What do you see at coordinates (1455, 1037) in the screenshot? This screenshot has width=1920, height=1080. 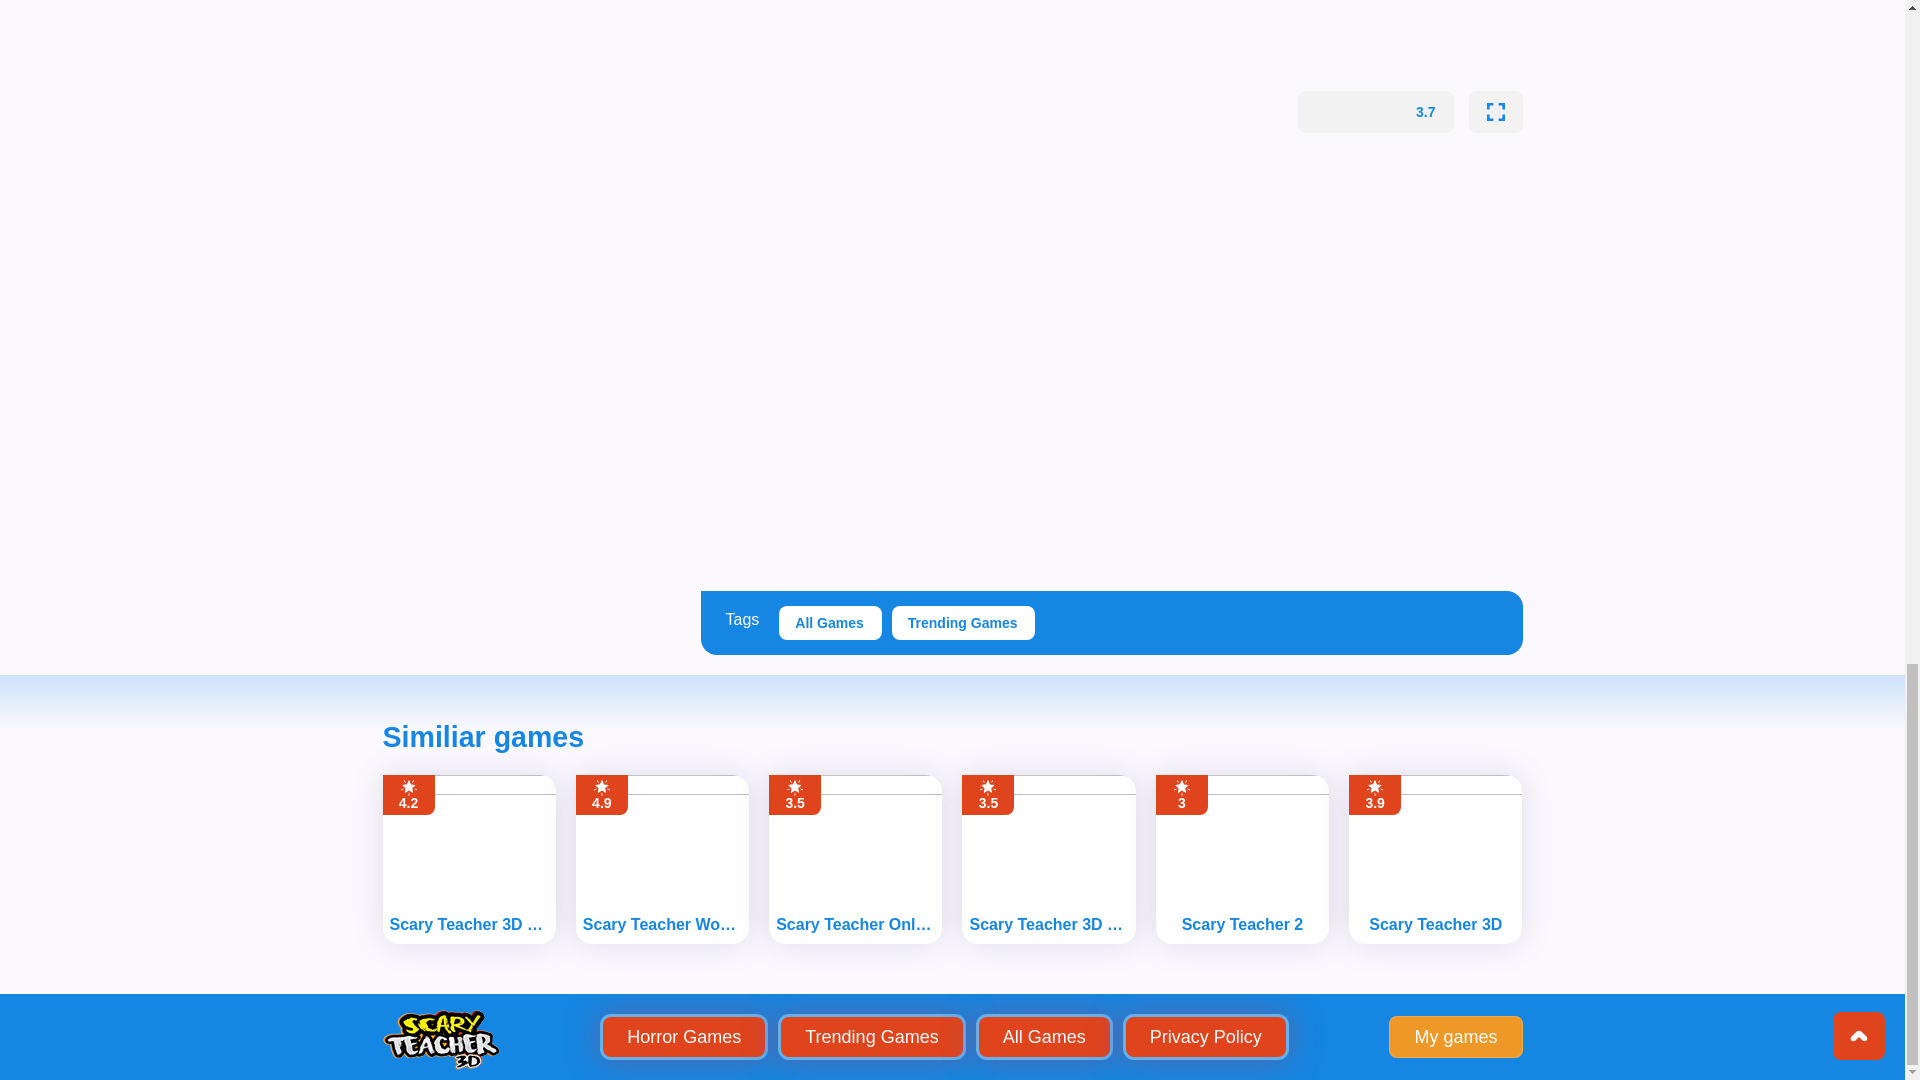 I see `My games` at bounding box center [1455, 1037].